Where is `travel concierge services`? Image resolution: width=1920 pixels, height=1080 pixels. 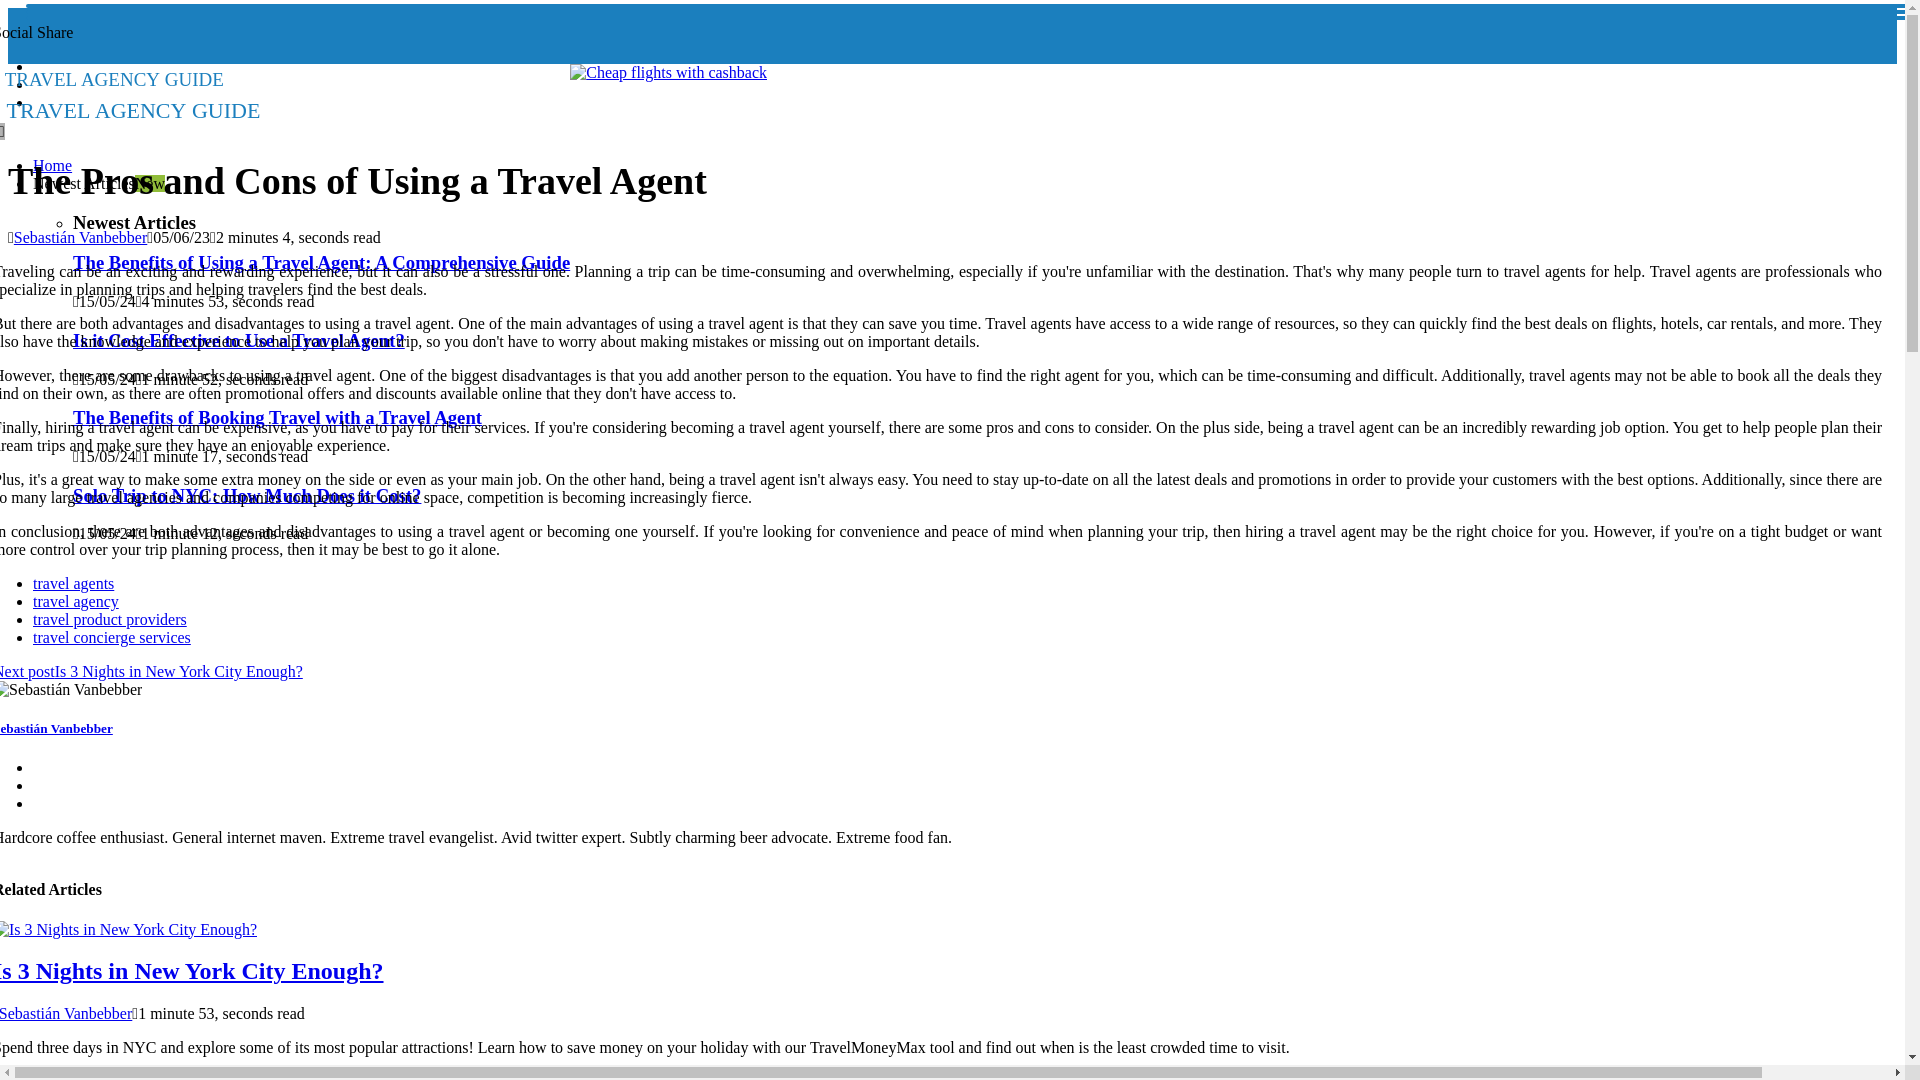 travel concierge services is located at coordinates (72, 582).